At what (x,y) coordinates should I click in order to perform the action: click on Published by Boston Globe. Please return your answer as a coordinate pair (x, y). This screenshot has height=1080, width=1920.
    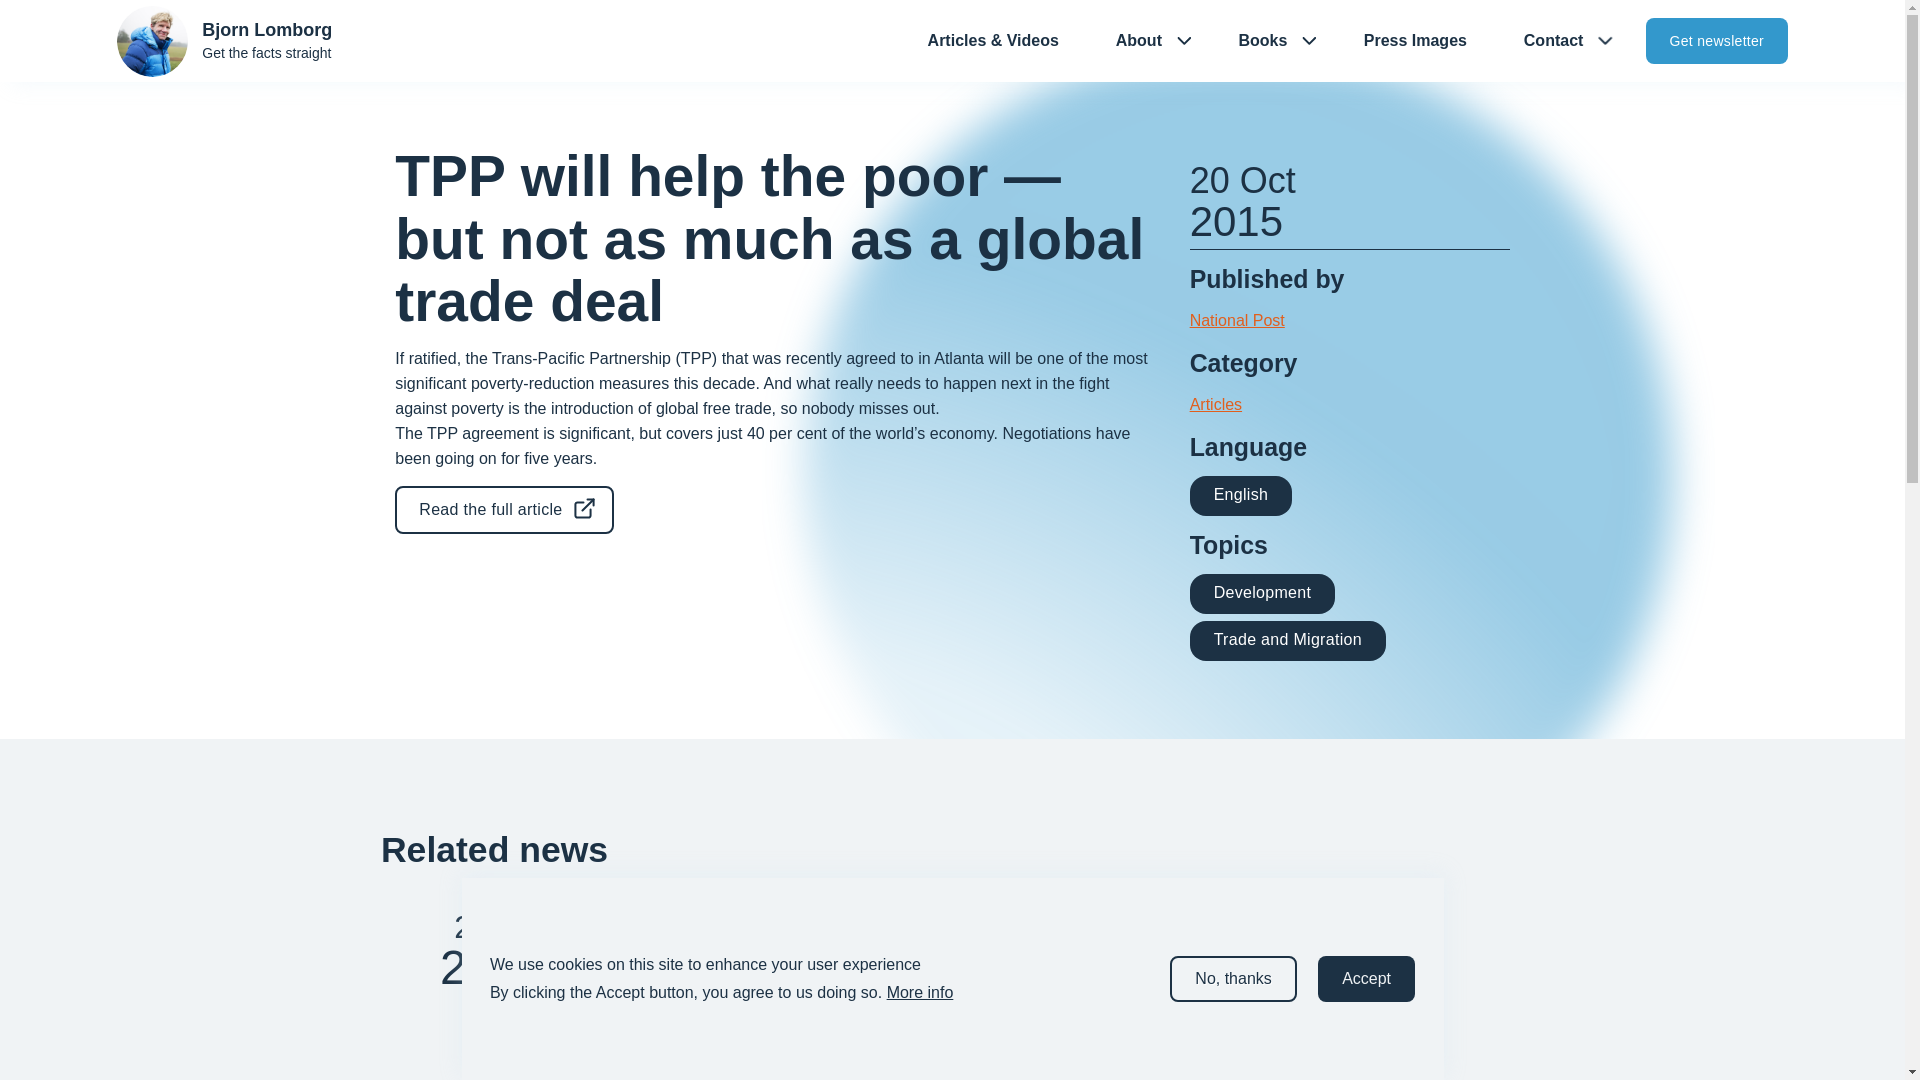
    Looking at the image, I should click on (940, 928).